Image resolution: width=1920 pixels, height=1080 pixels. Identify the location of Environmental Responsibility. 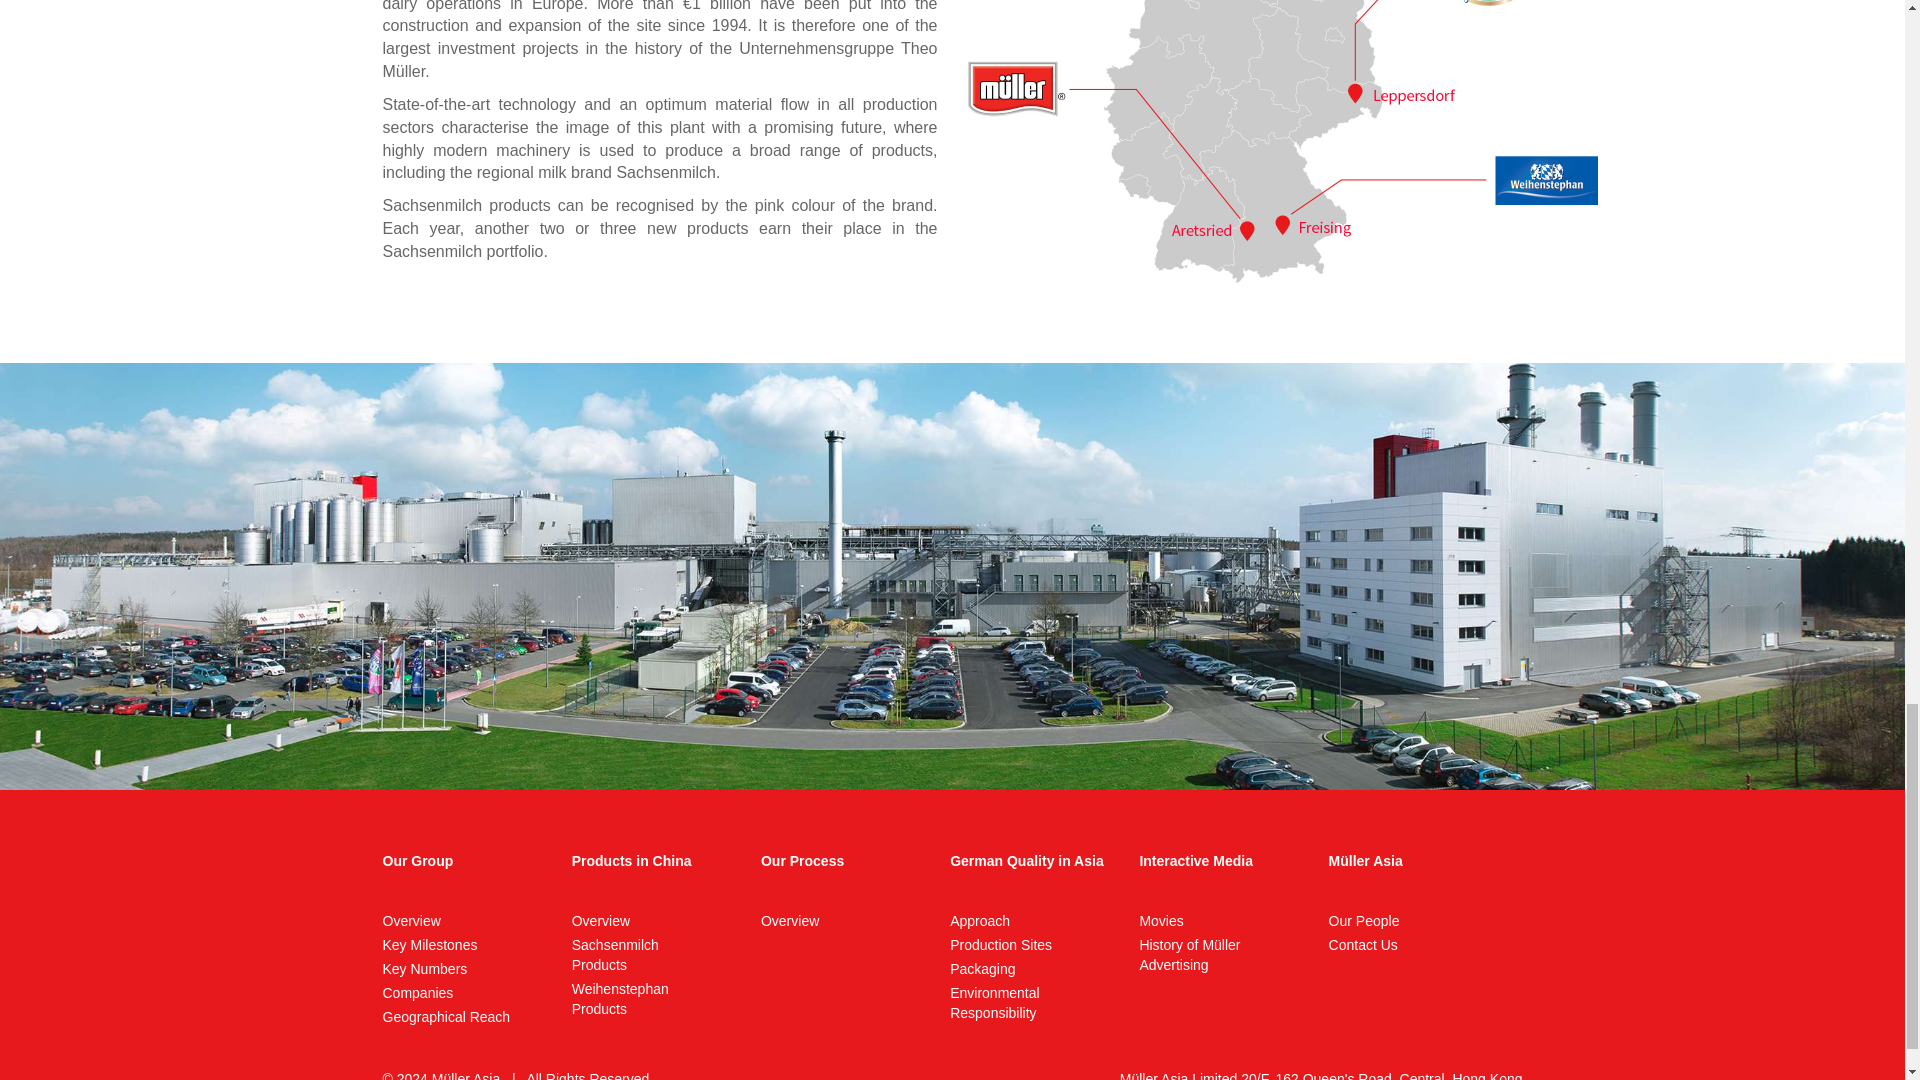
(1001, 944).